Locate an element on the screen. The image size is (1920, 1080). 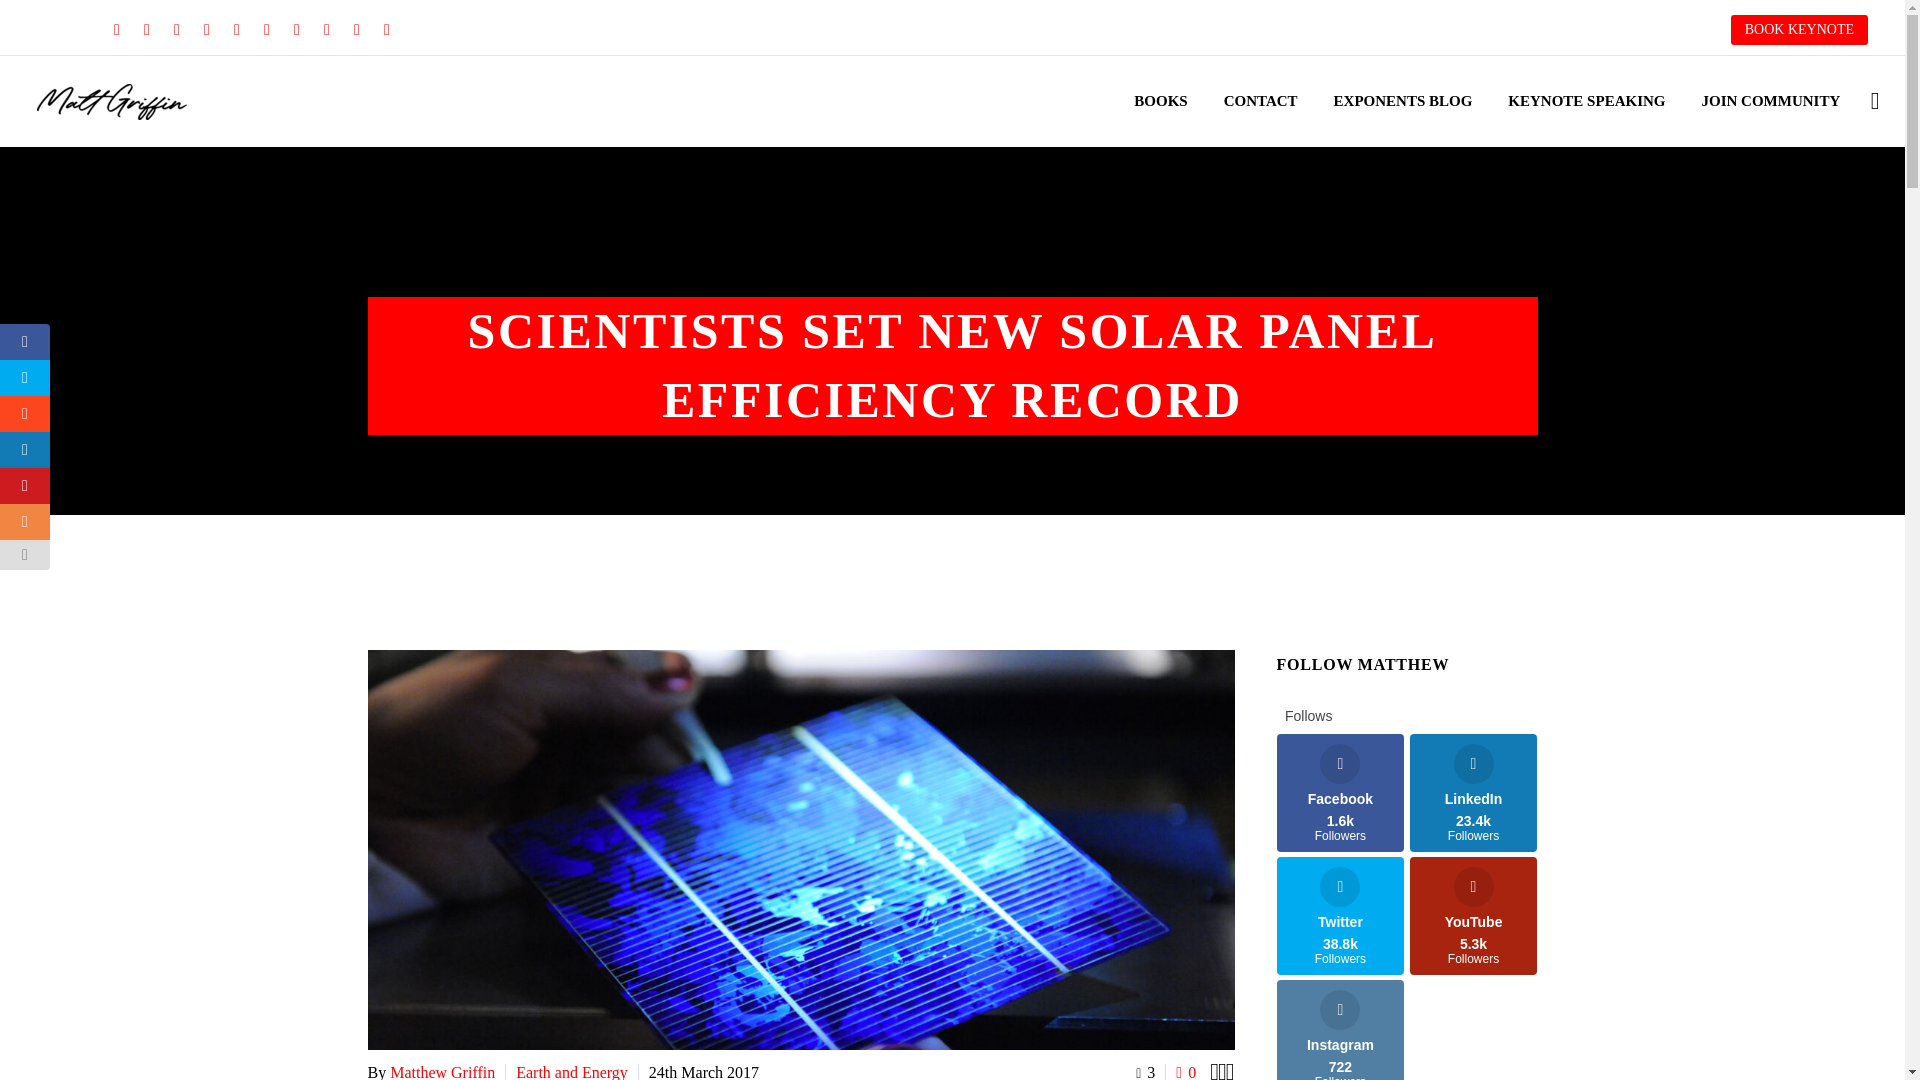
Facebook is located at coordinates (116, 29).